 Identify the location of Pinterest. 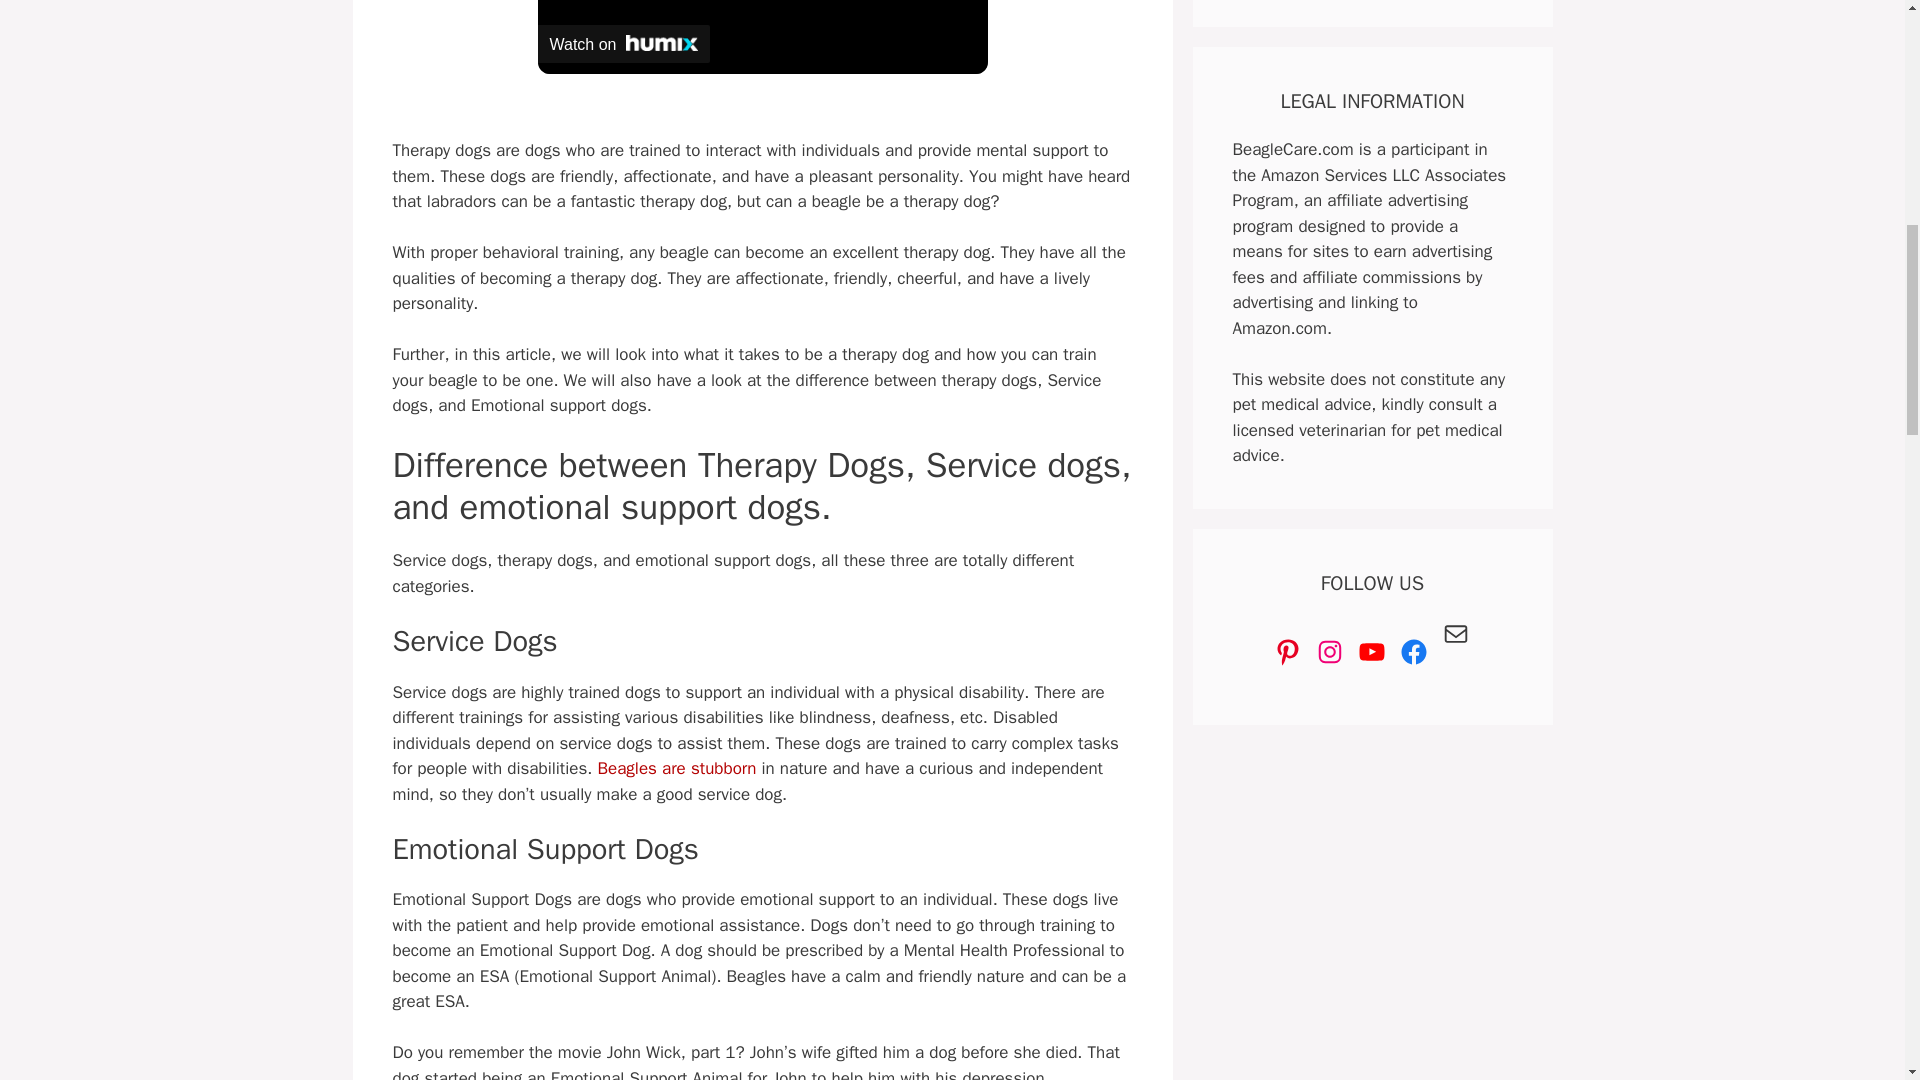
(1288, 652).